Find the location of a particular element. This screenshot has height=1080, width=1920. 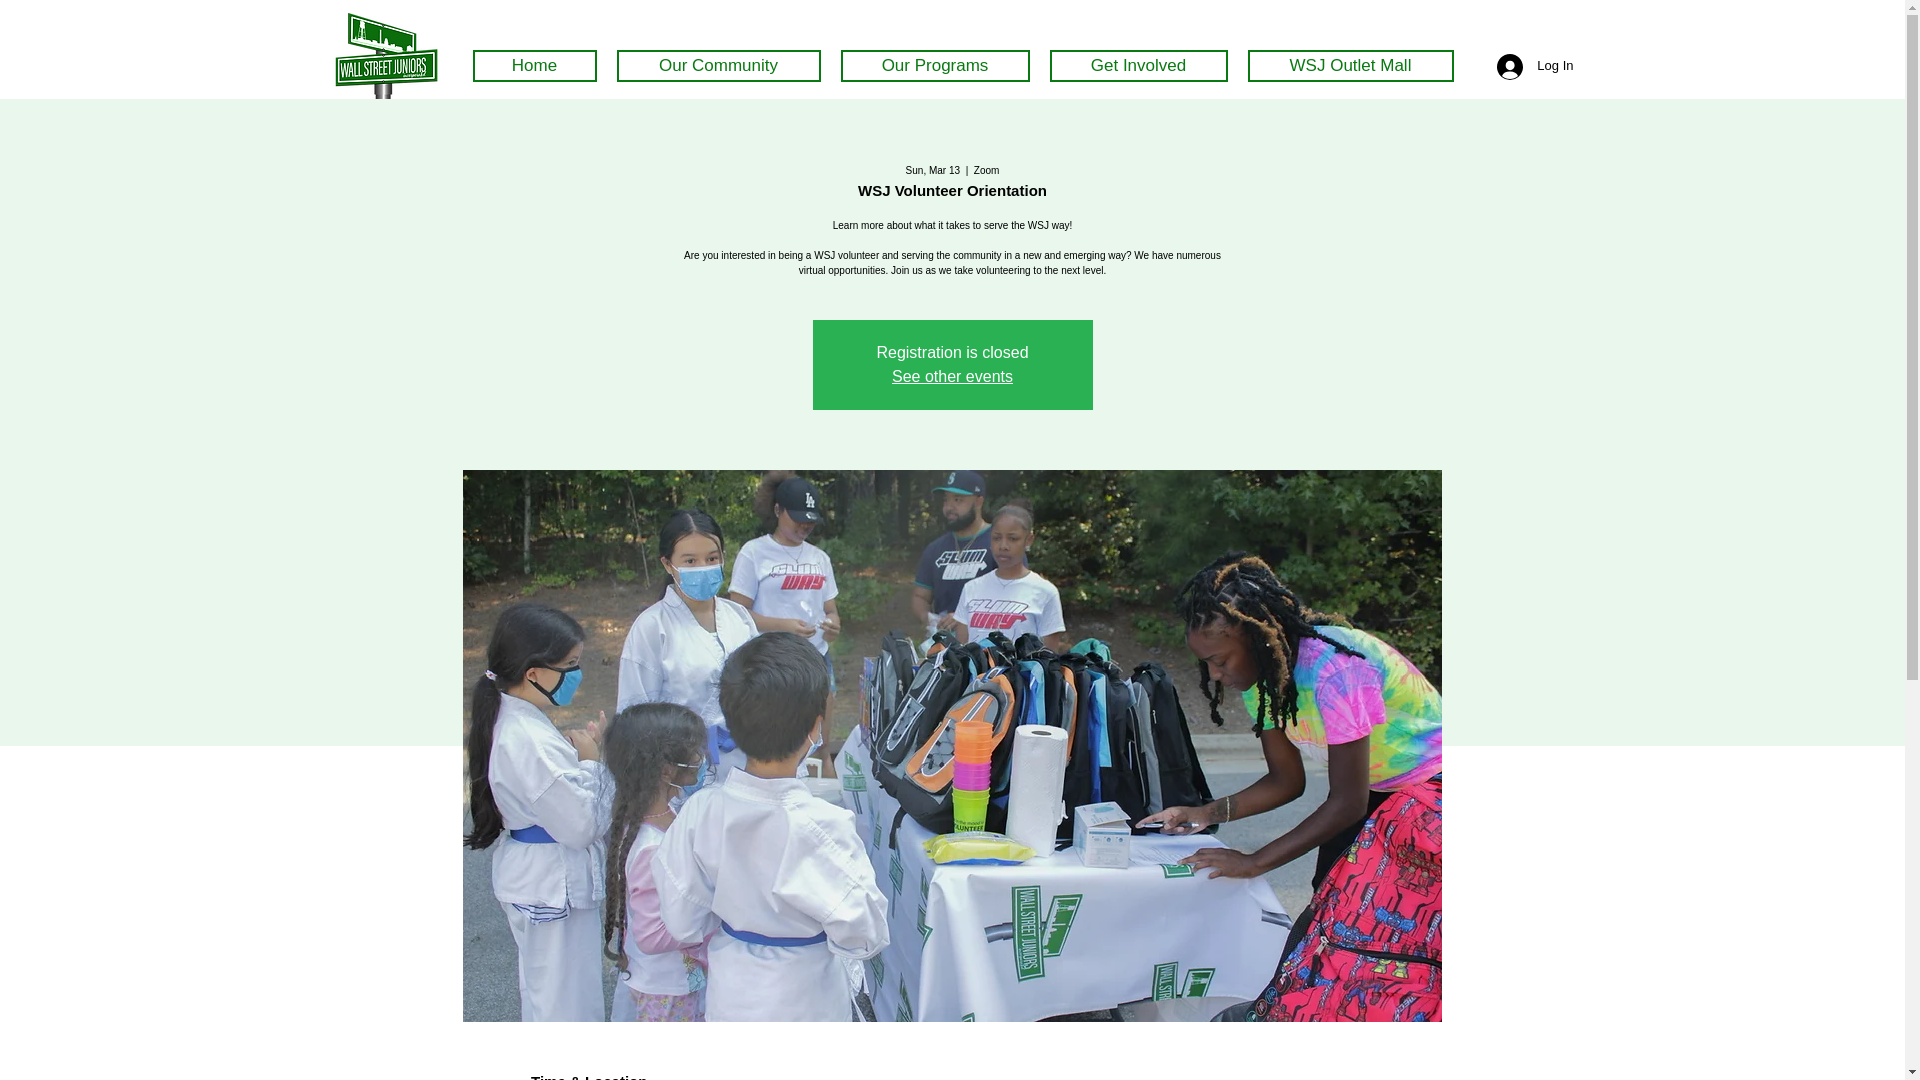

Our Community is located at coordinates (718, 66).